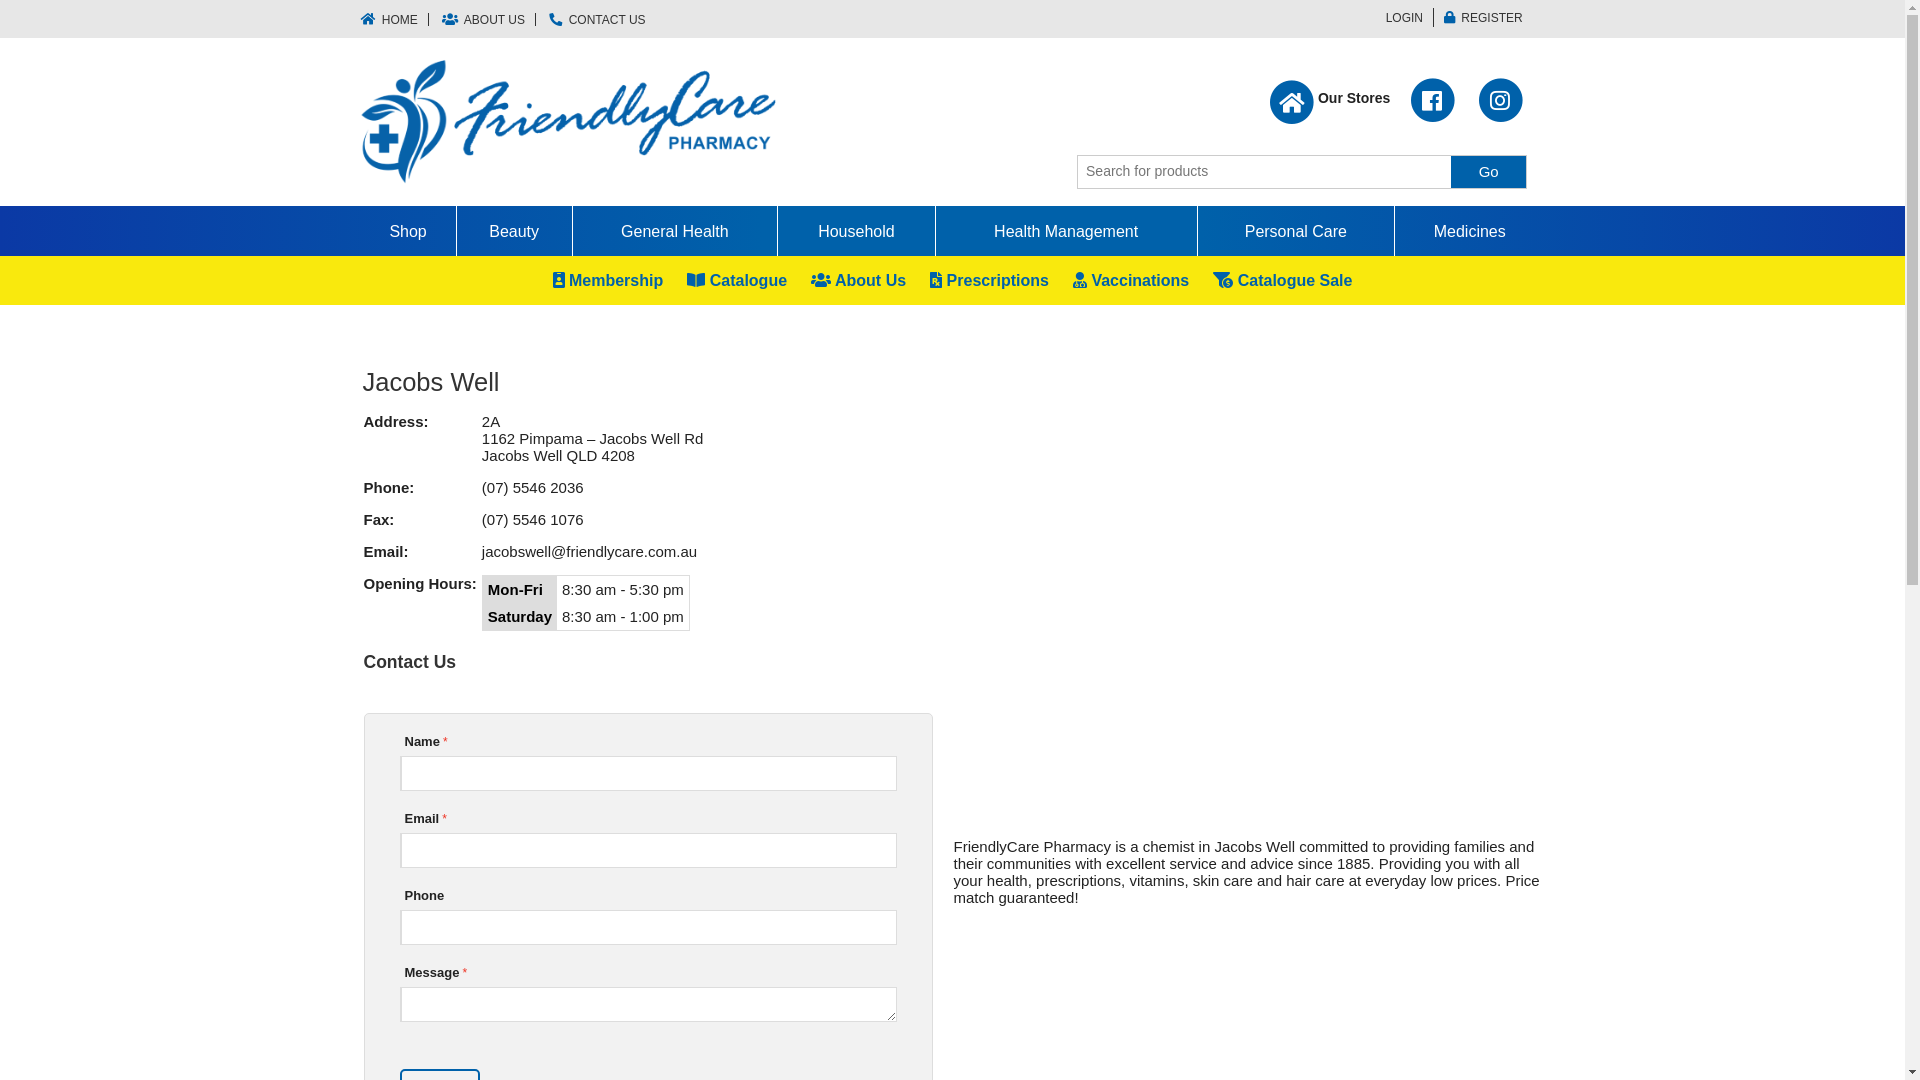  I want to click on ABOUT US, so click(484, 20).